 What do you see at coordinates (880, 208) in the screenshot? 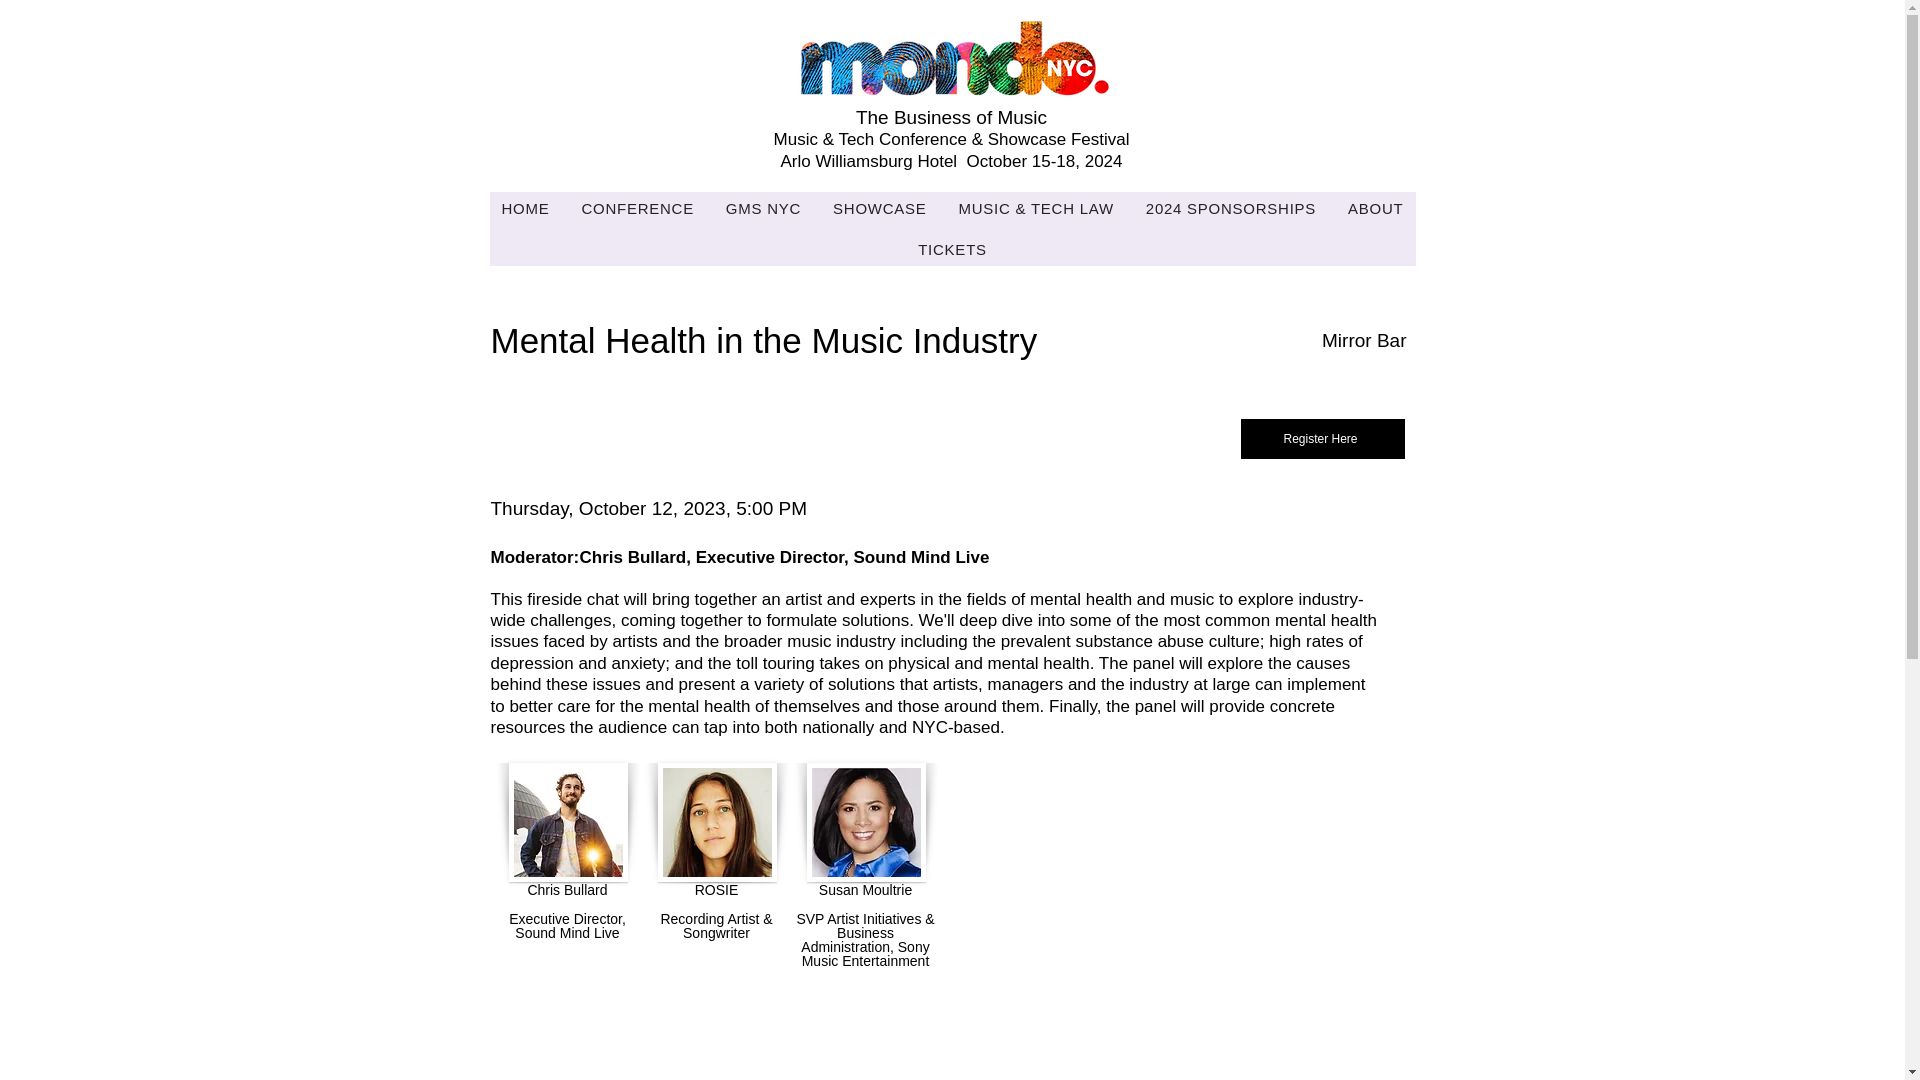
I see `SHOWCASE` at bounding box center [880, 208].